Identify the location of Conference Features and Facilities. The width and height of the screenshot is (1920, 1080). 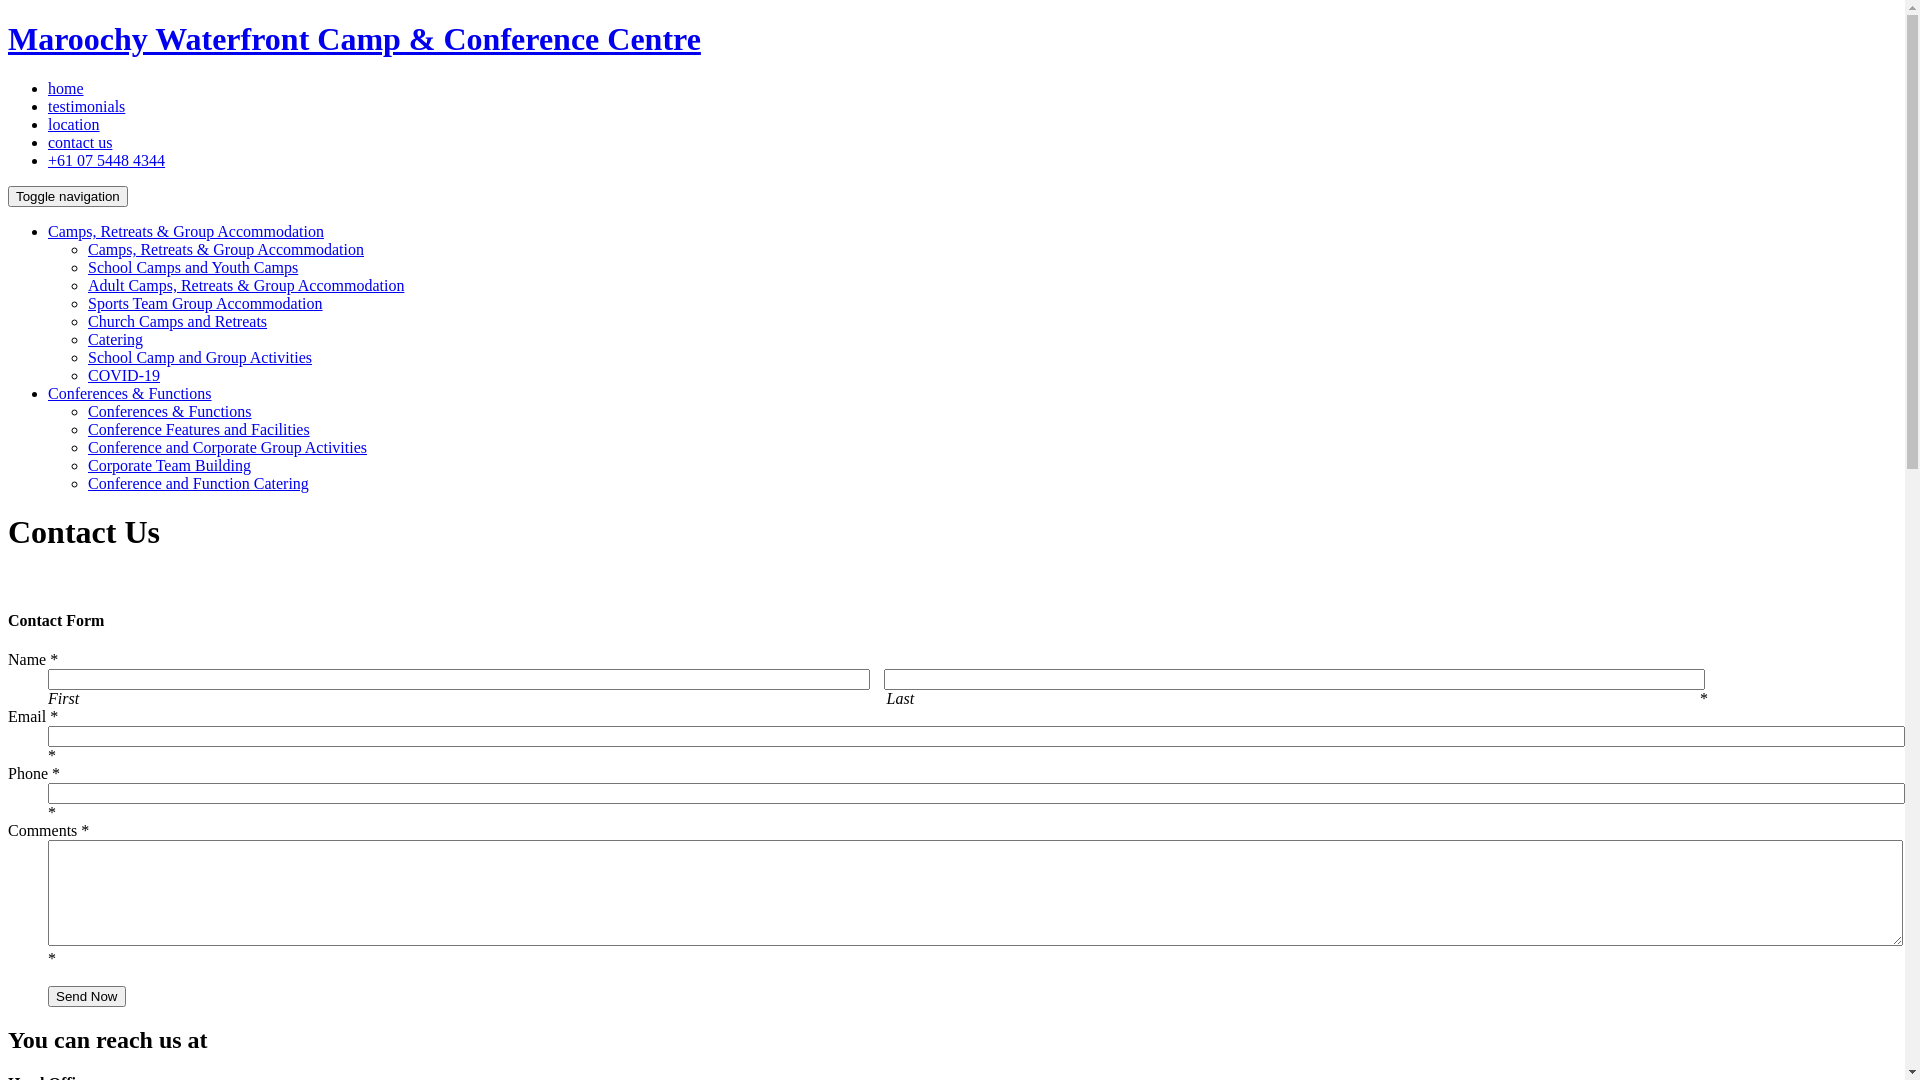
(199, 430).